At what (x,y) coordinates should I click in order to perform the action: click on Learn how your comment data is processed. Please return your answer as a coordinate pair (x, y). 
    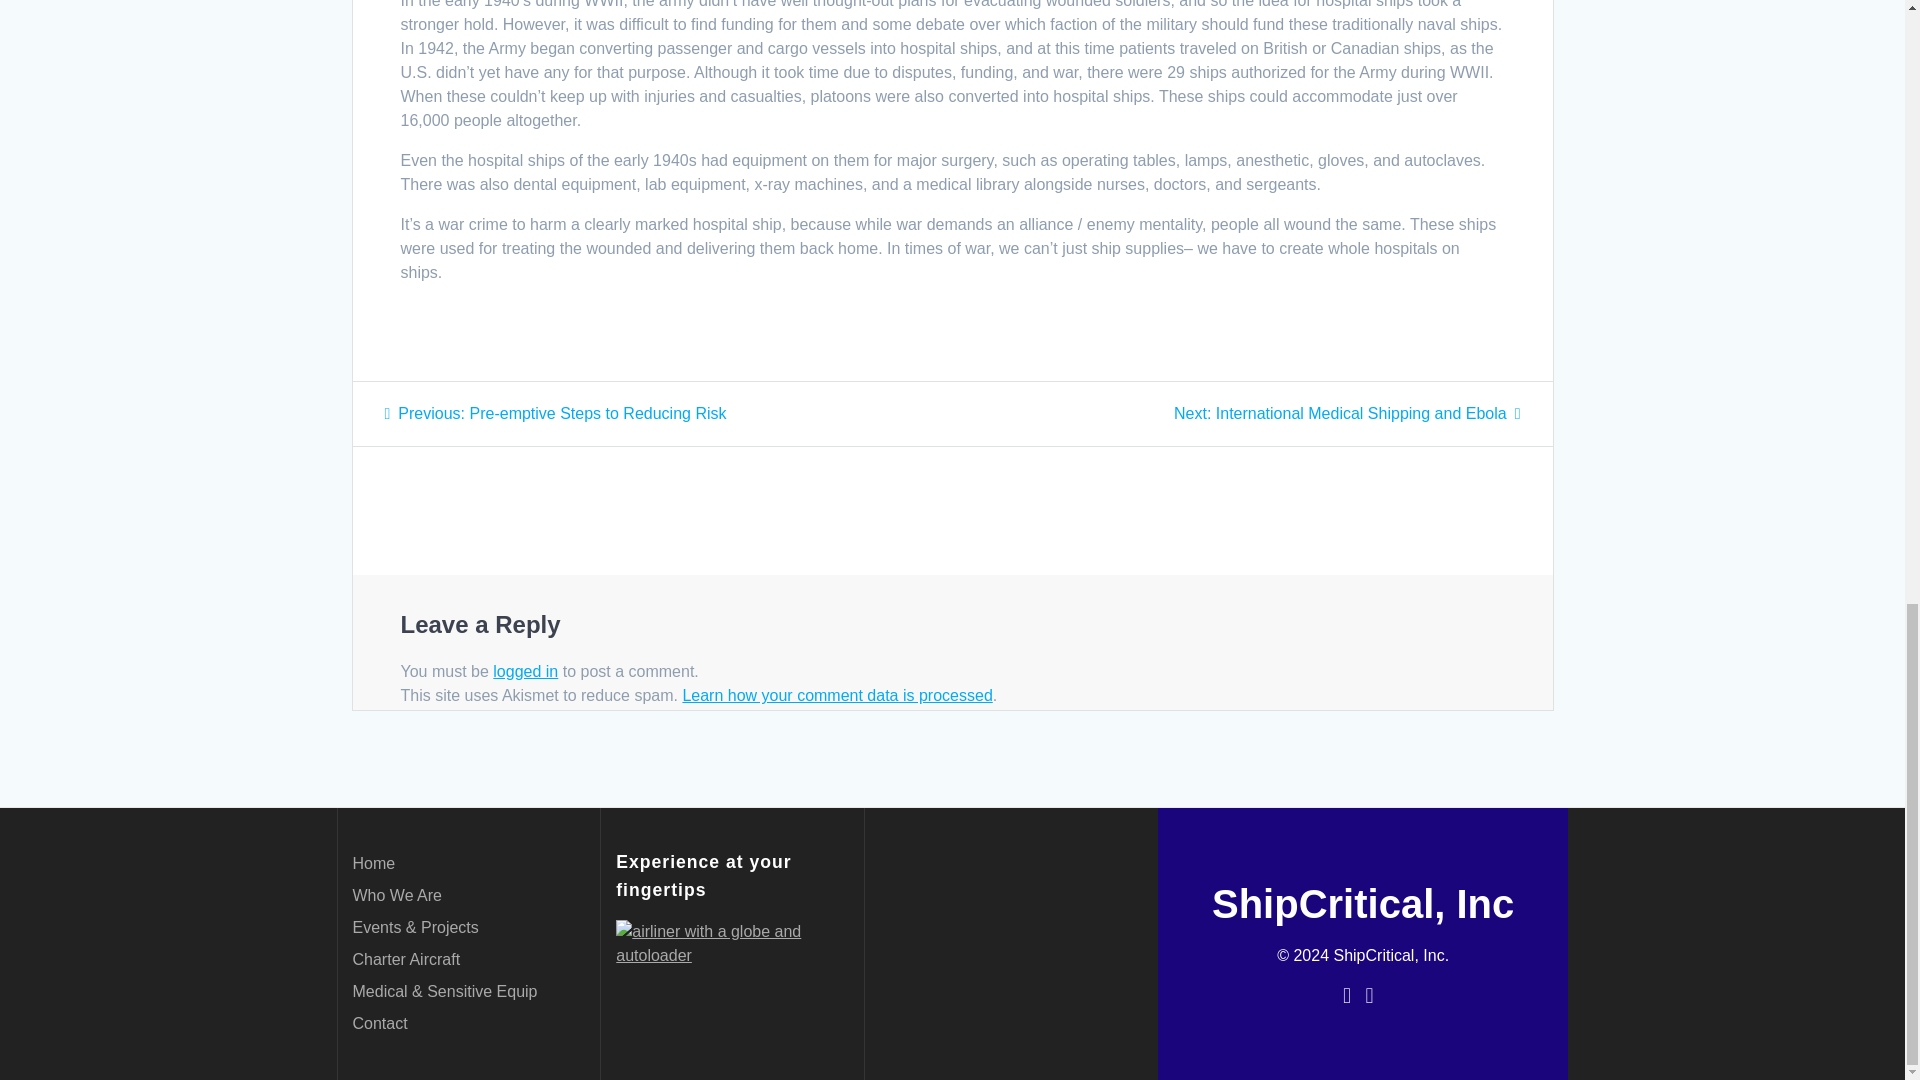
    Looking at the image, I should click on (836, 695).